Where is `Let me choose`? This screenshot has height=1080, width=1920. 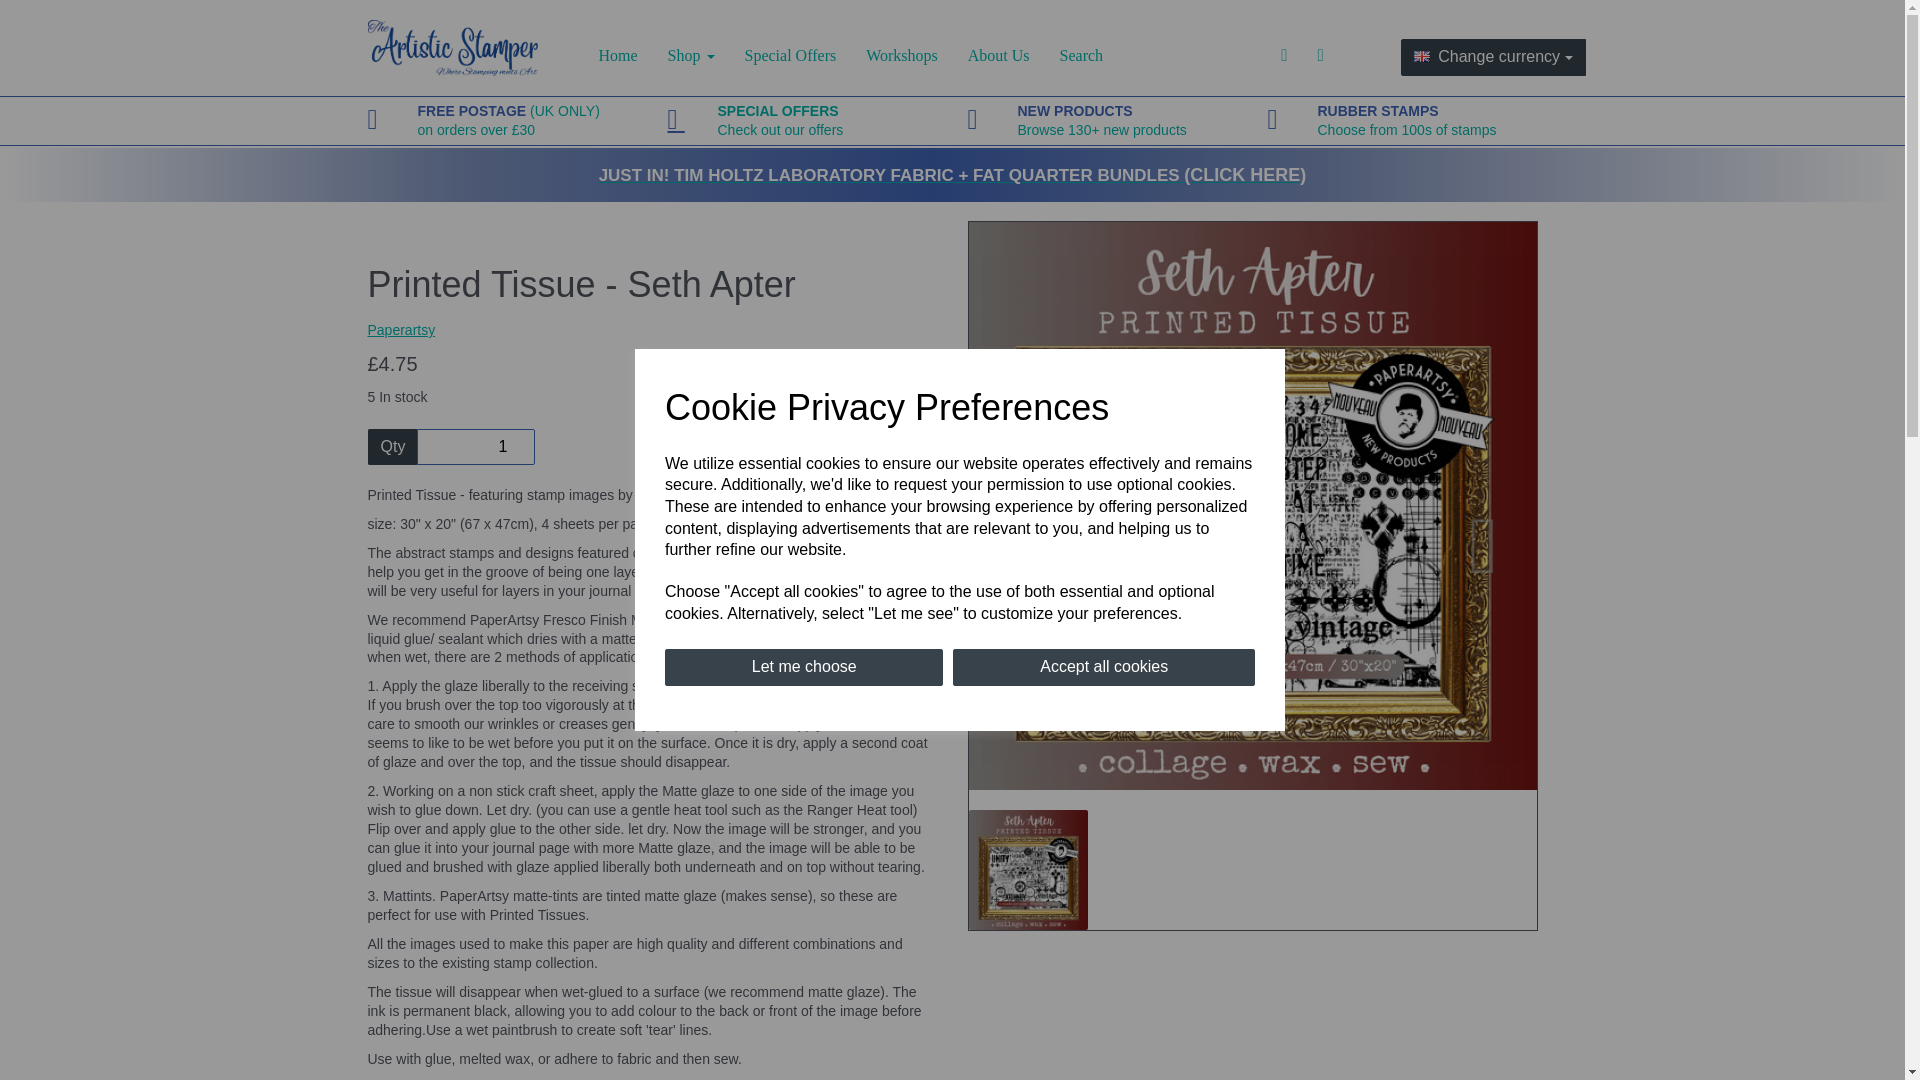
Let me choose is located at coordinates (781, 120).